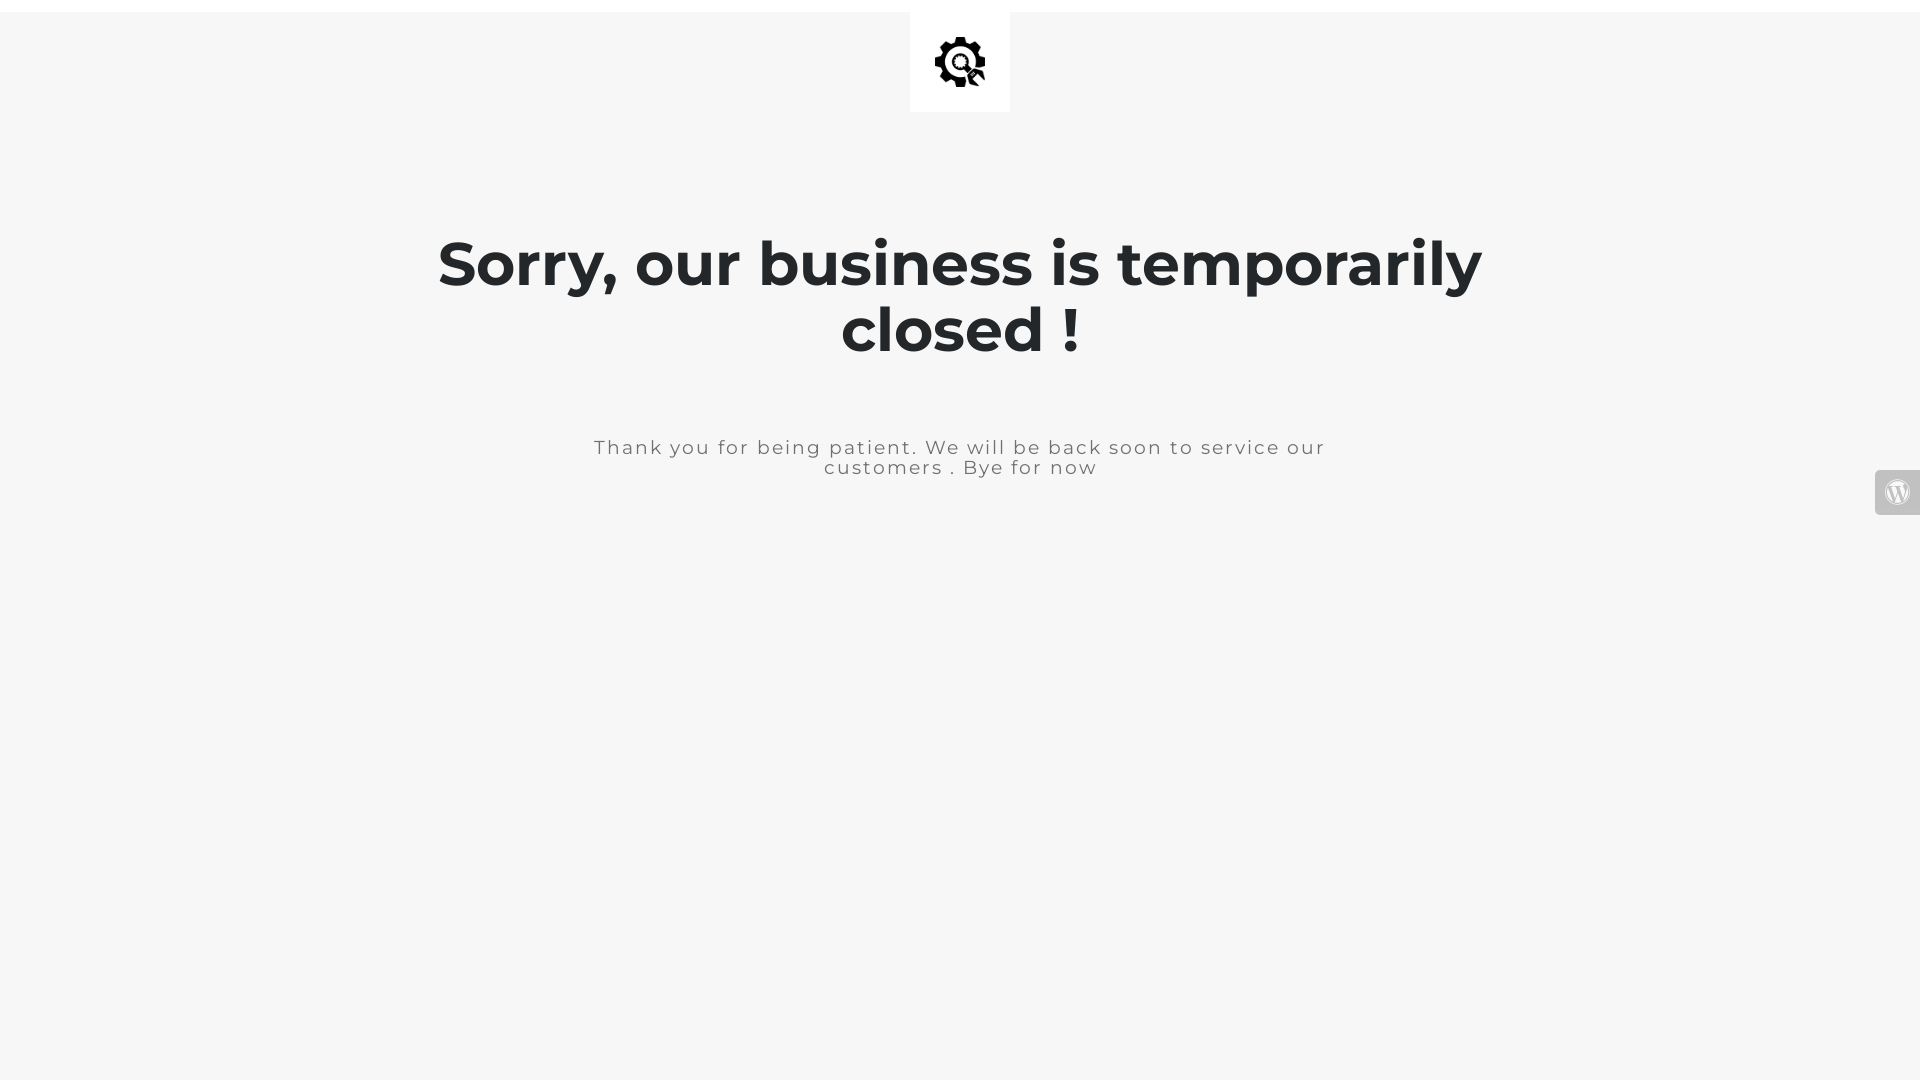  Describe the element at coordinates (960, 62) in the screenshot. I see `Site is Under Construction` at that location.